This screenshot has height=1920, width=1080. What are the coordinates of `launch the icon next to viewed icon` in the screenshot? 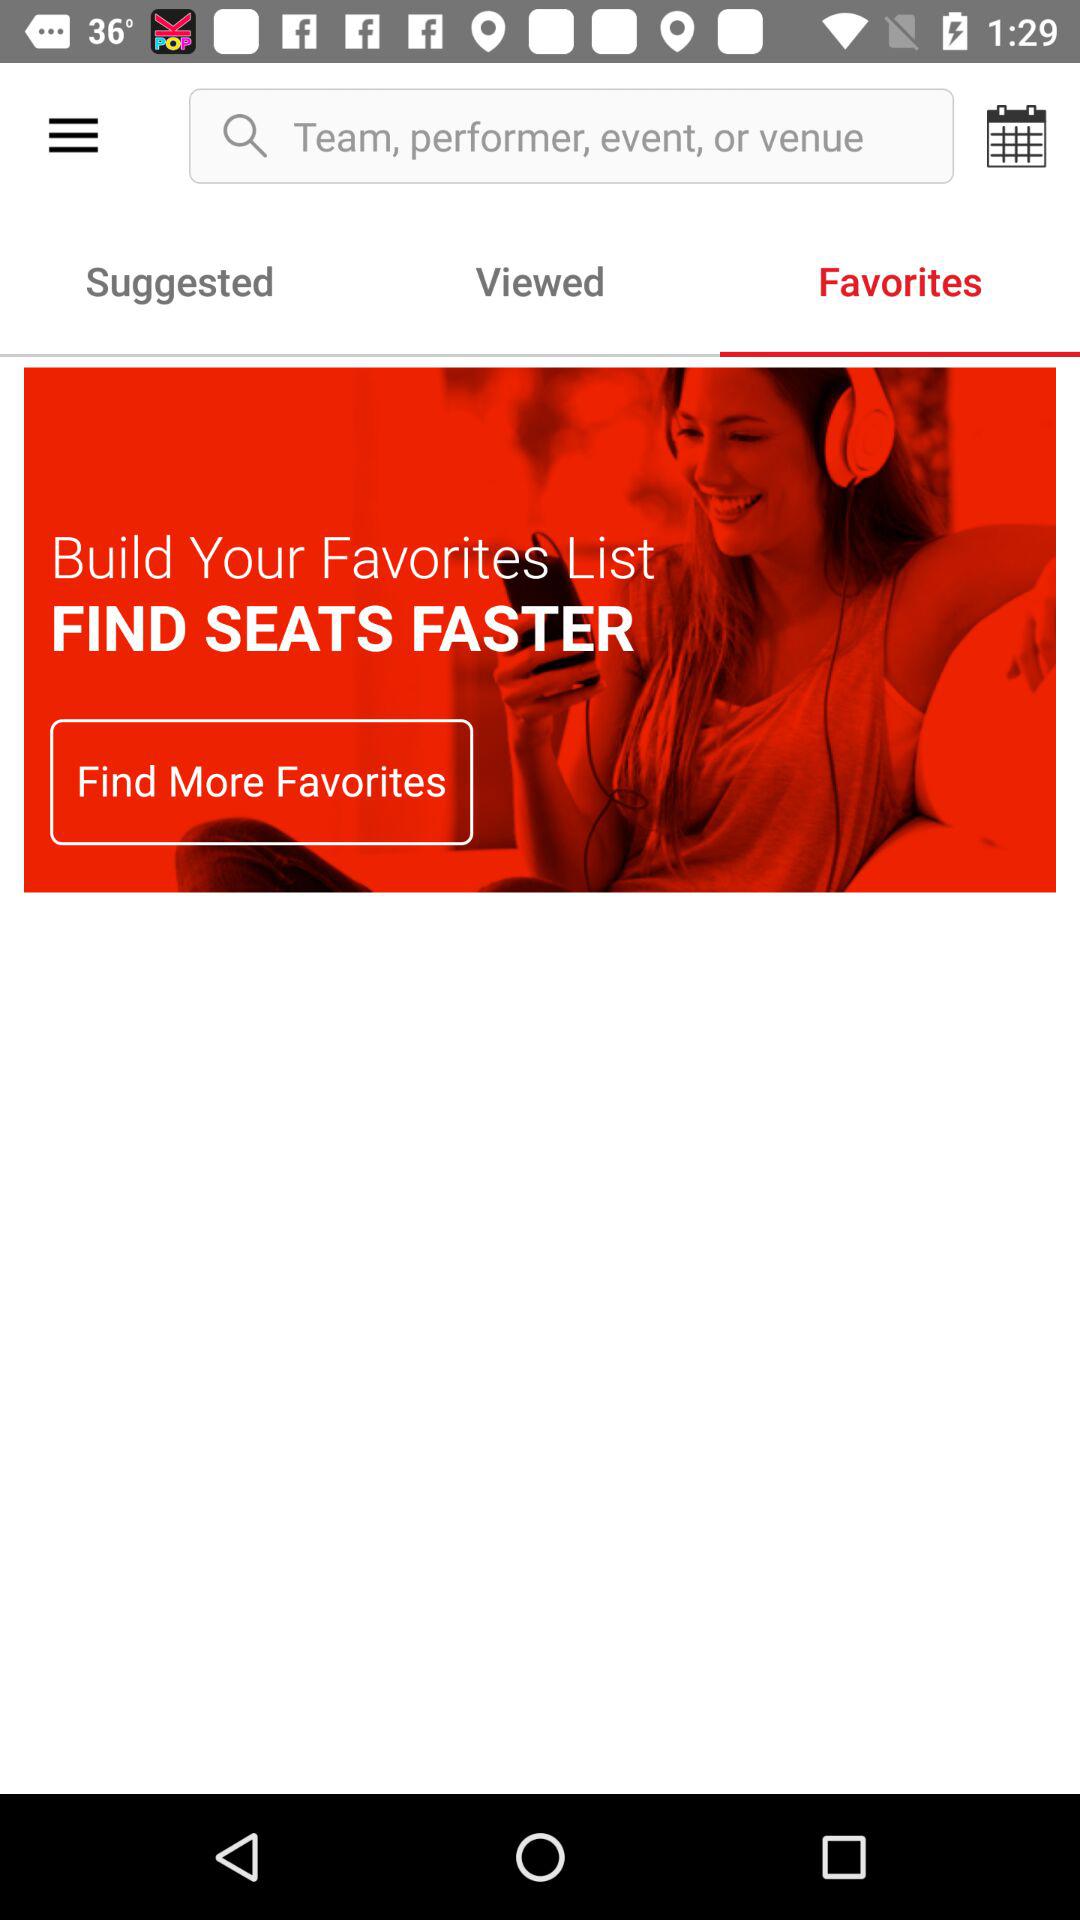 It's located at (180, 280).